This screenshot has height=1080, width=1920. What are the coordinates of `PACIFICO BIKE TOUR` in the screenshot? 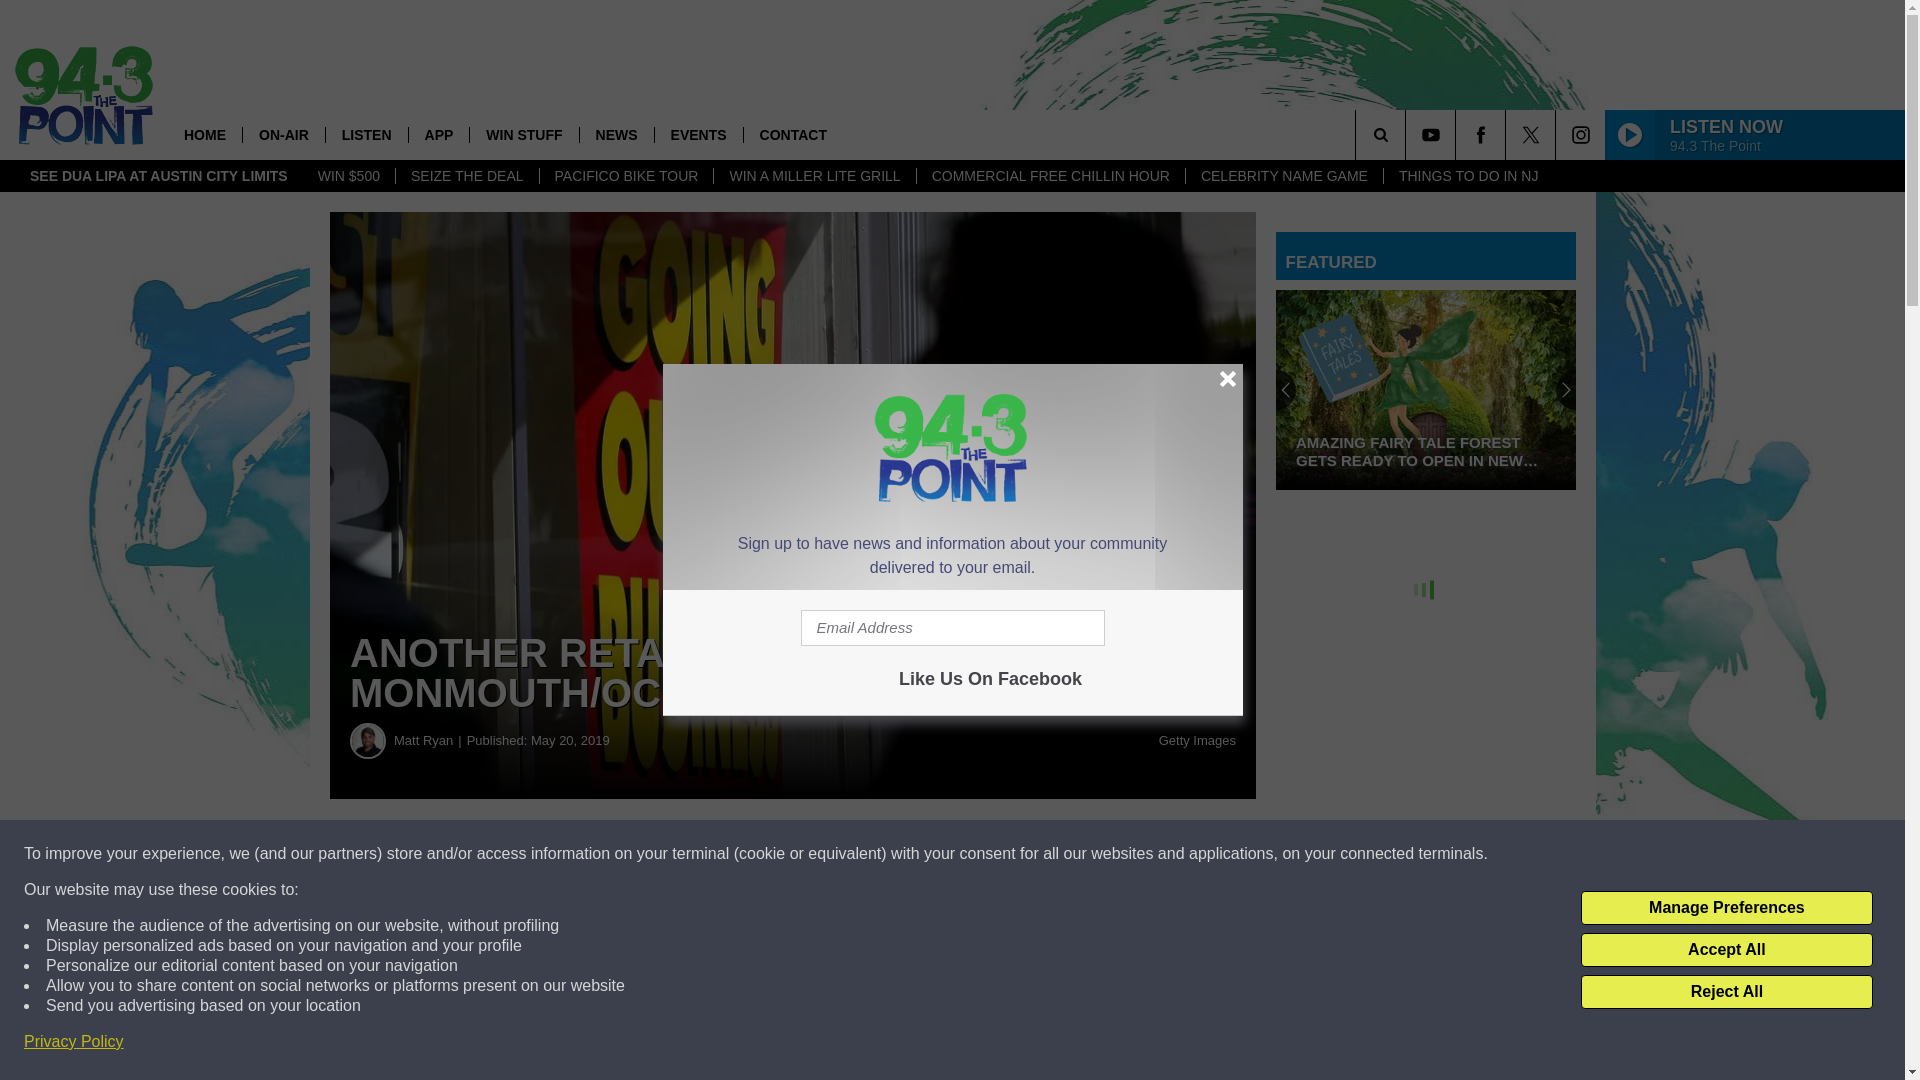 It's located at (626, 176).